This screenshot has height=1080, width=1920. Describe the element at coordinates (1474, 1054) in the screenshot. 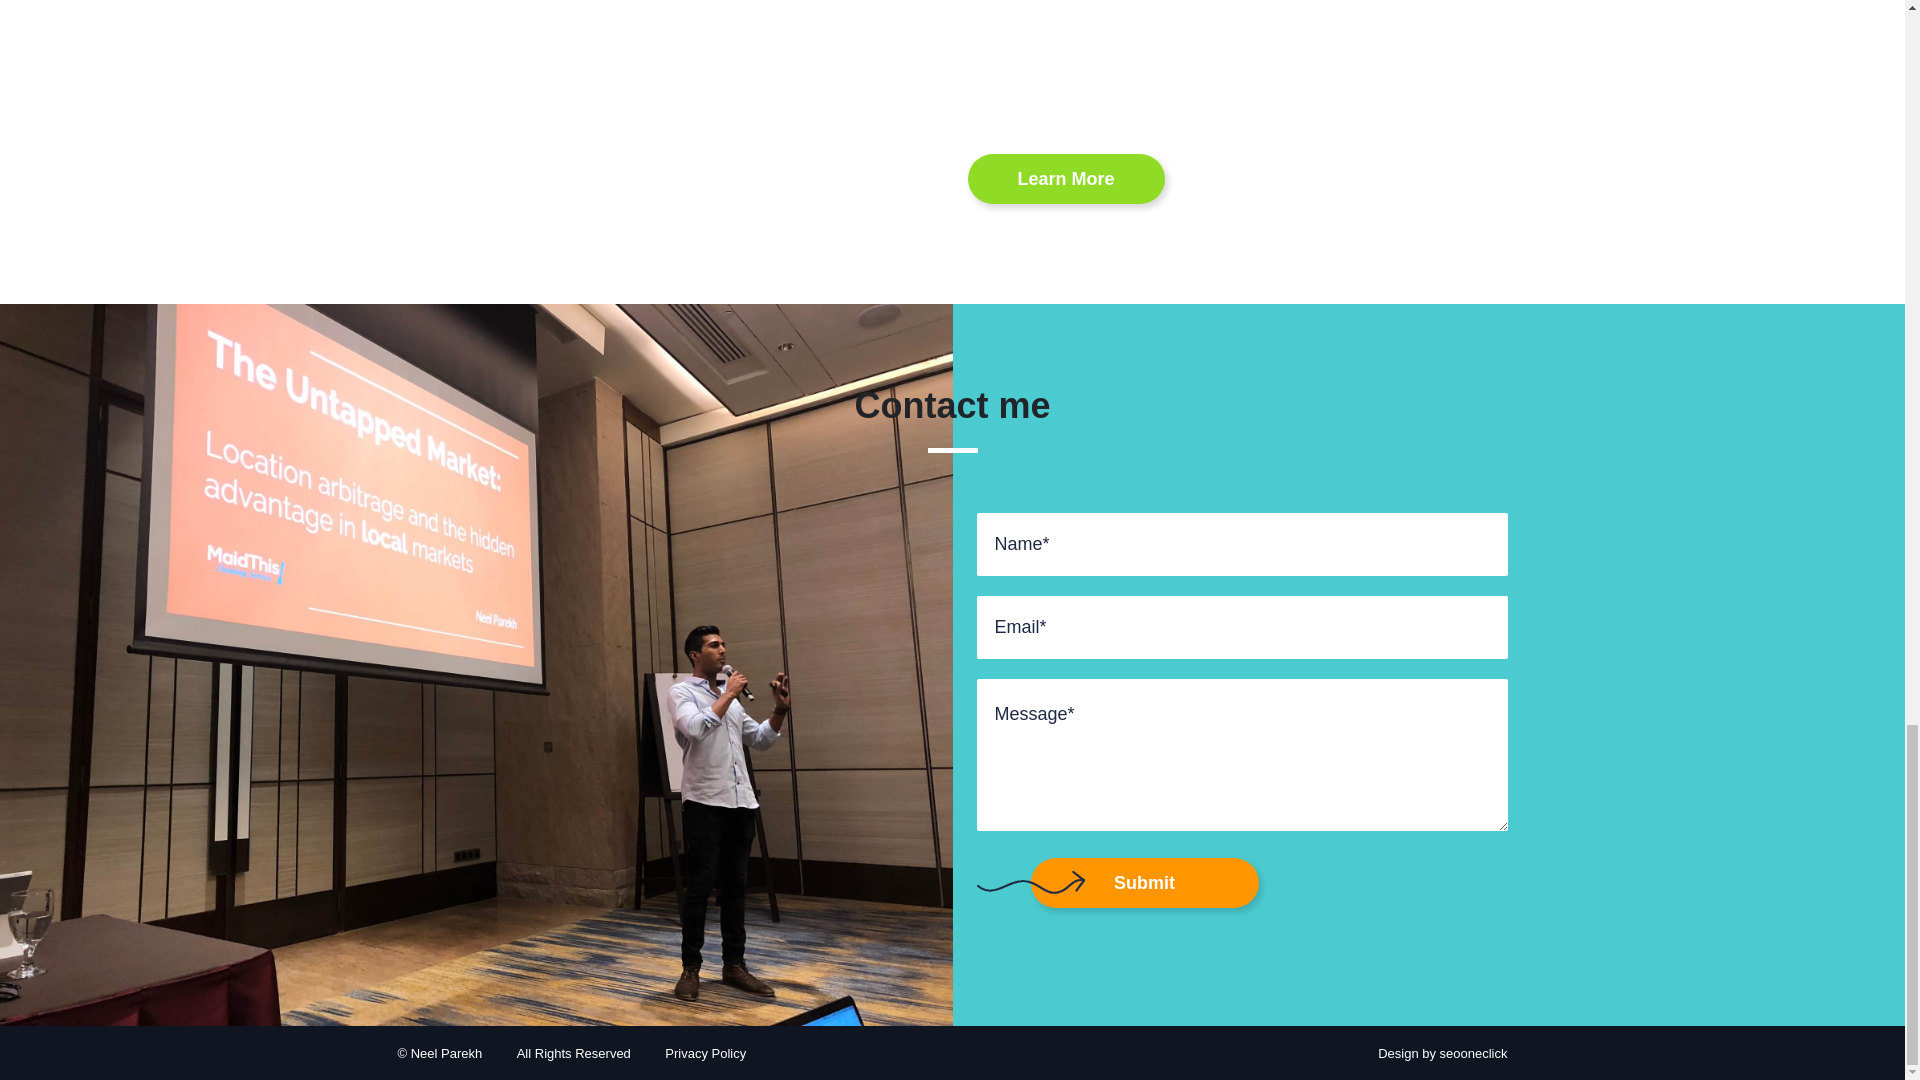

I see `seooneclick` at that location.